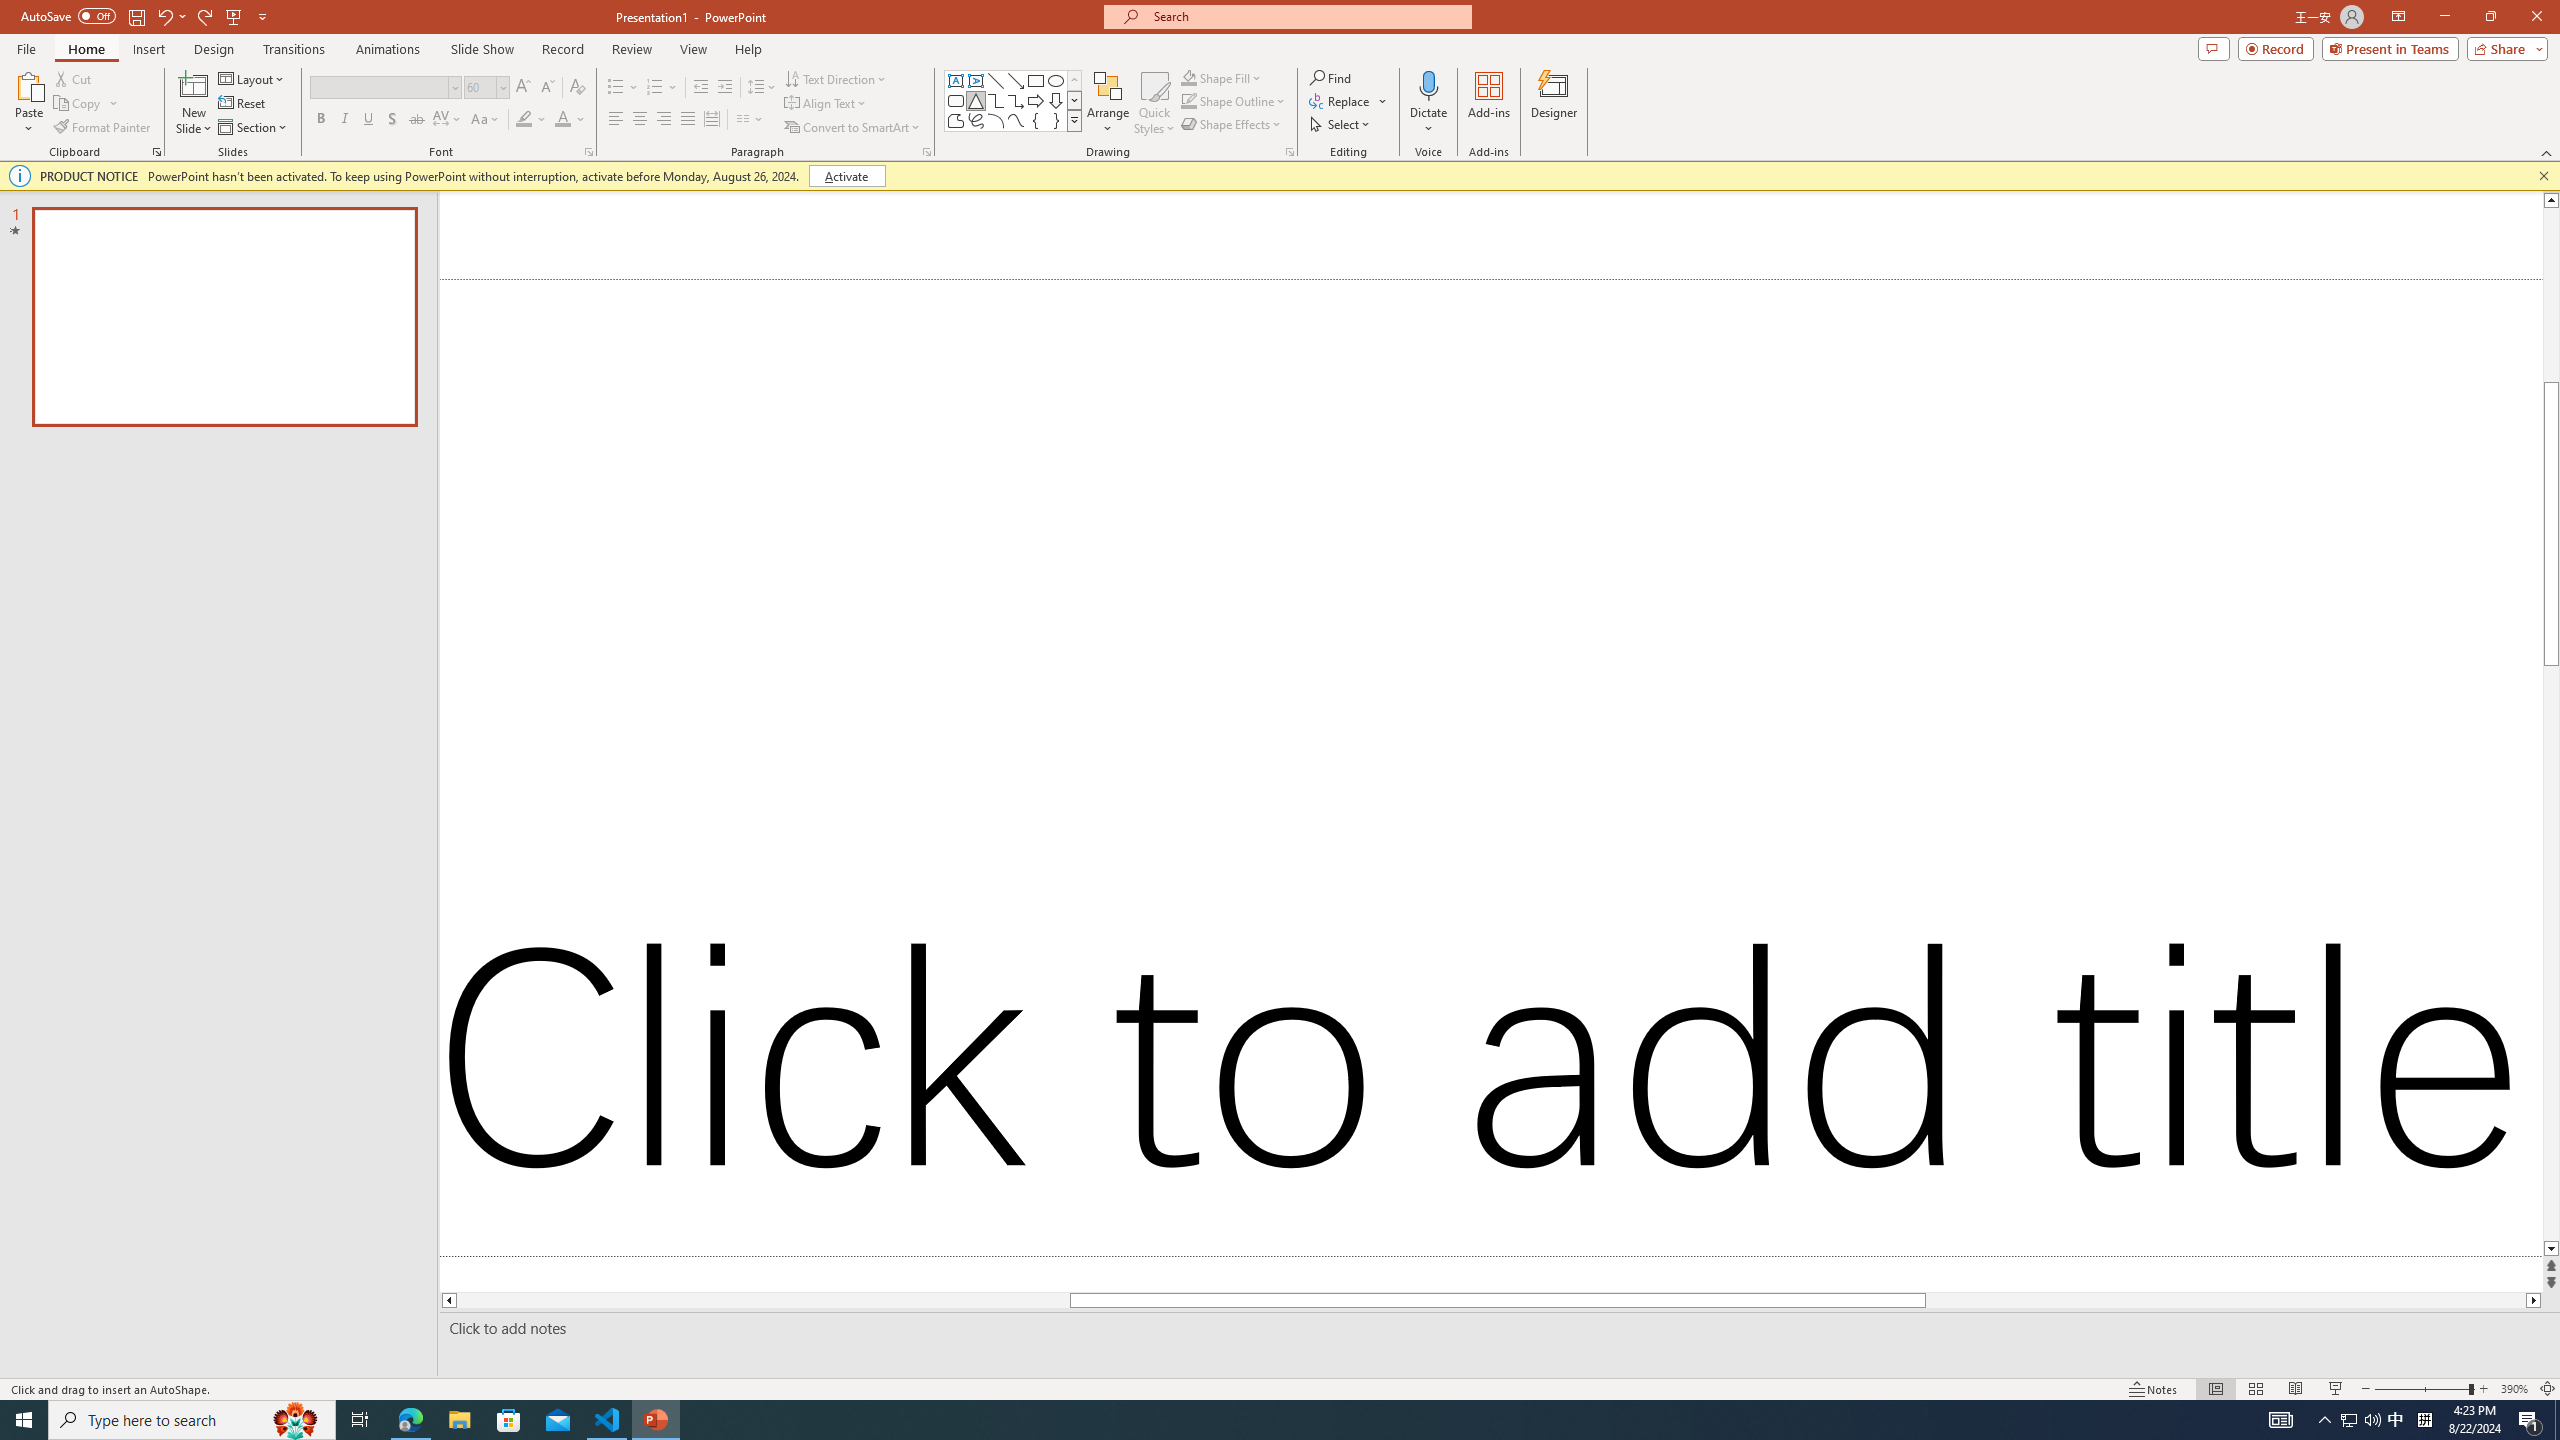 This screenshot has height=1440, width=2560. What do you see at coordinates (2543, 176) in the screenshot?
I see `Close this message` at bounding box center [2543, 176].